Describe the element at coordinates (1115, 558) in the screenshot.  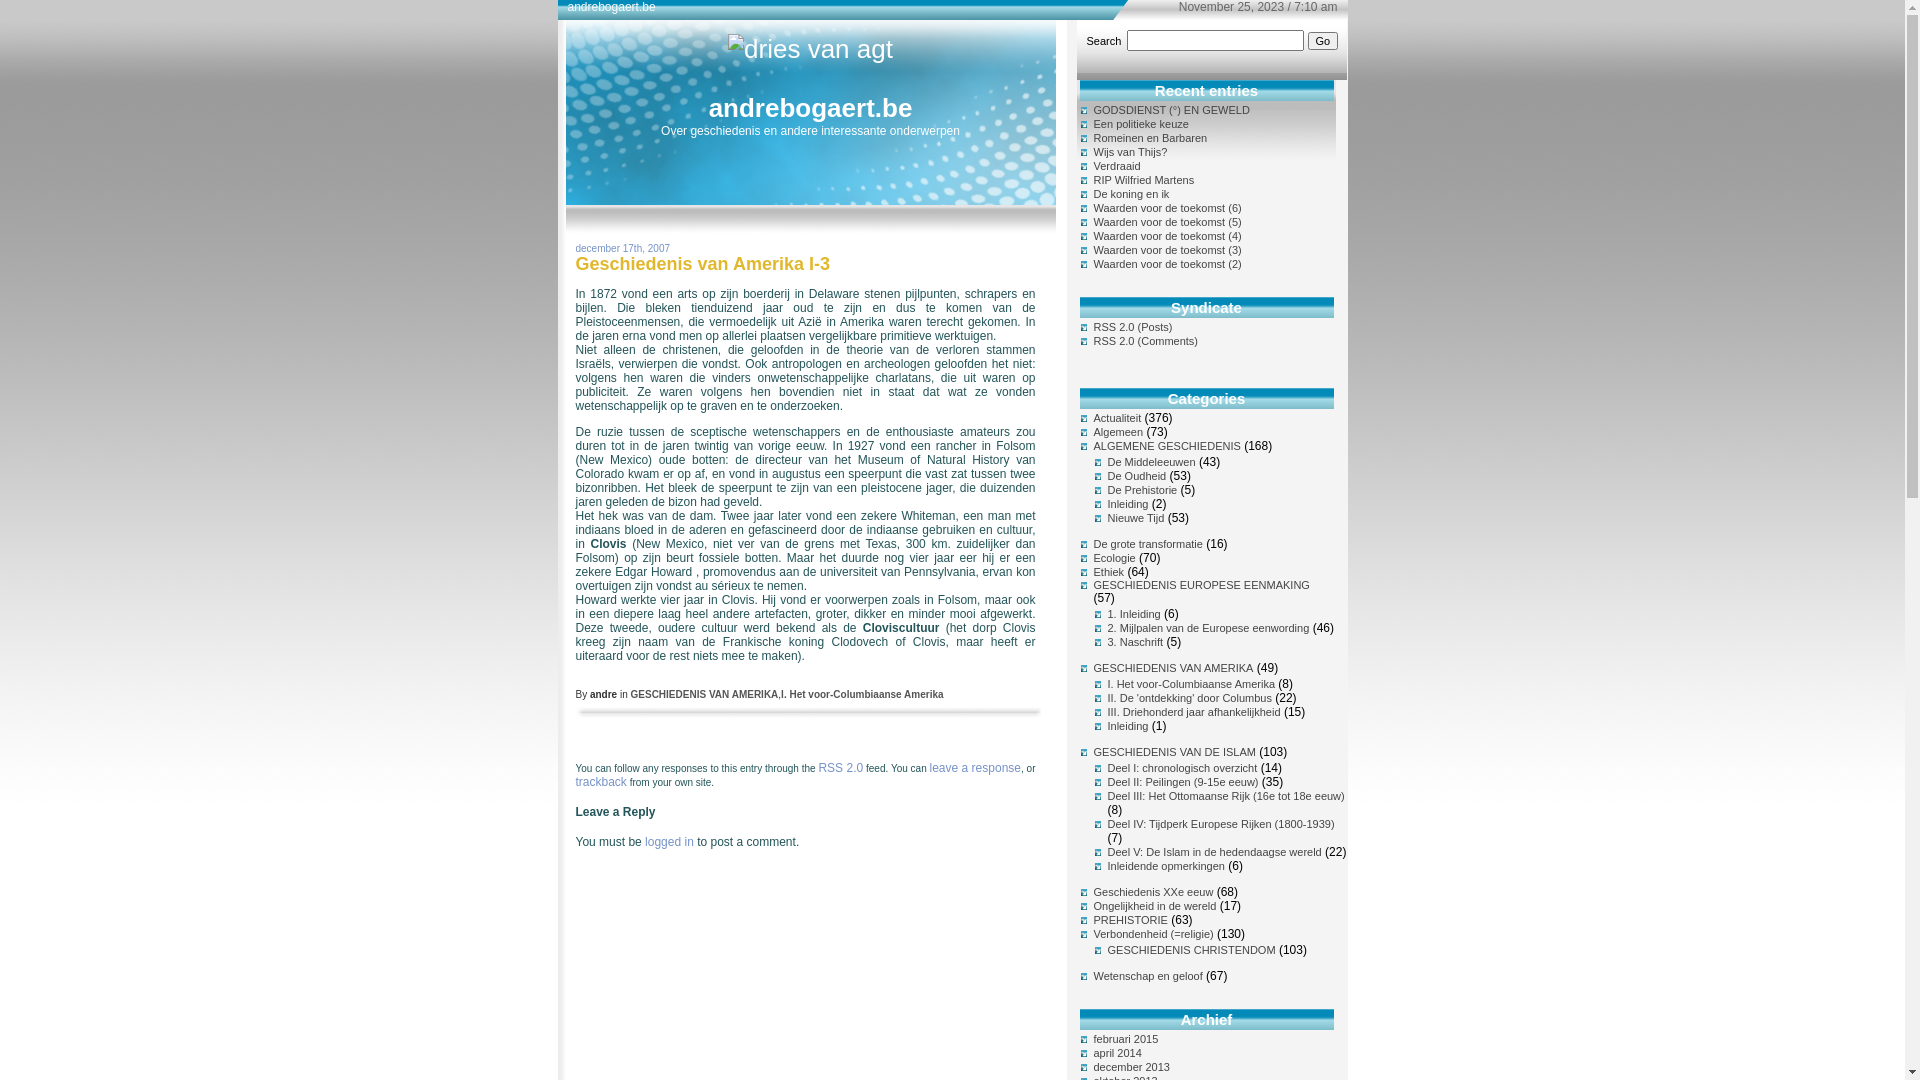
I see `Ecologie` at that location.